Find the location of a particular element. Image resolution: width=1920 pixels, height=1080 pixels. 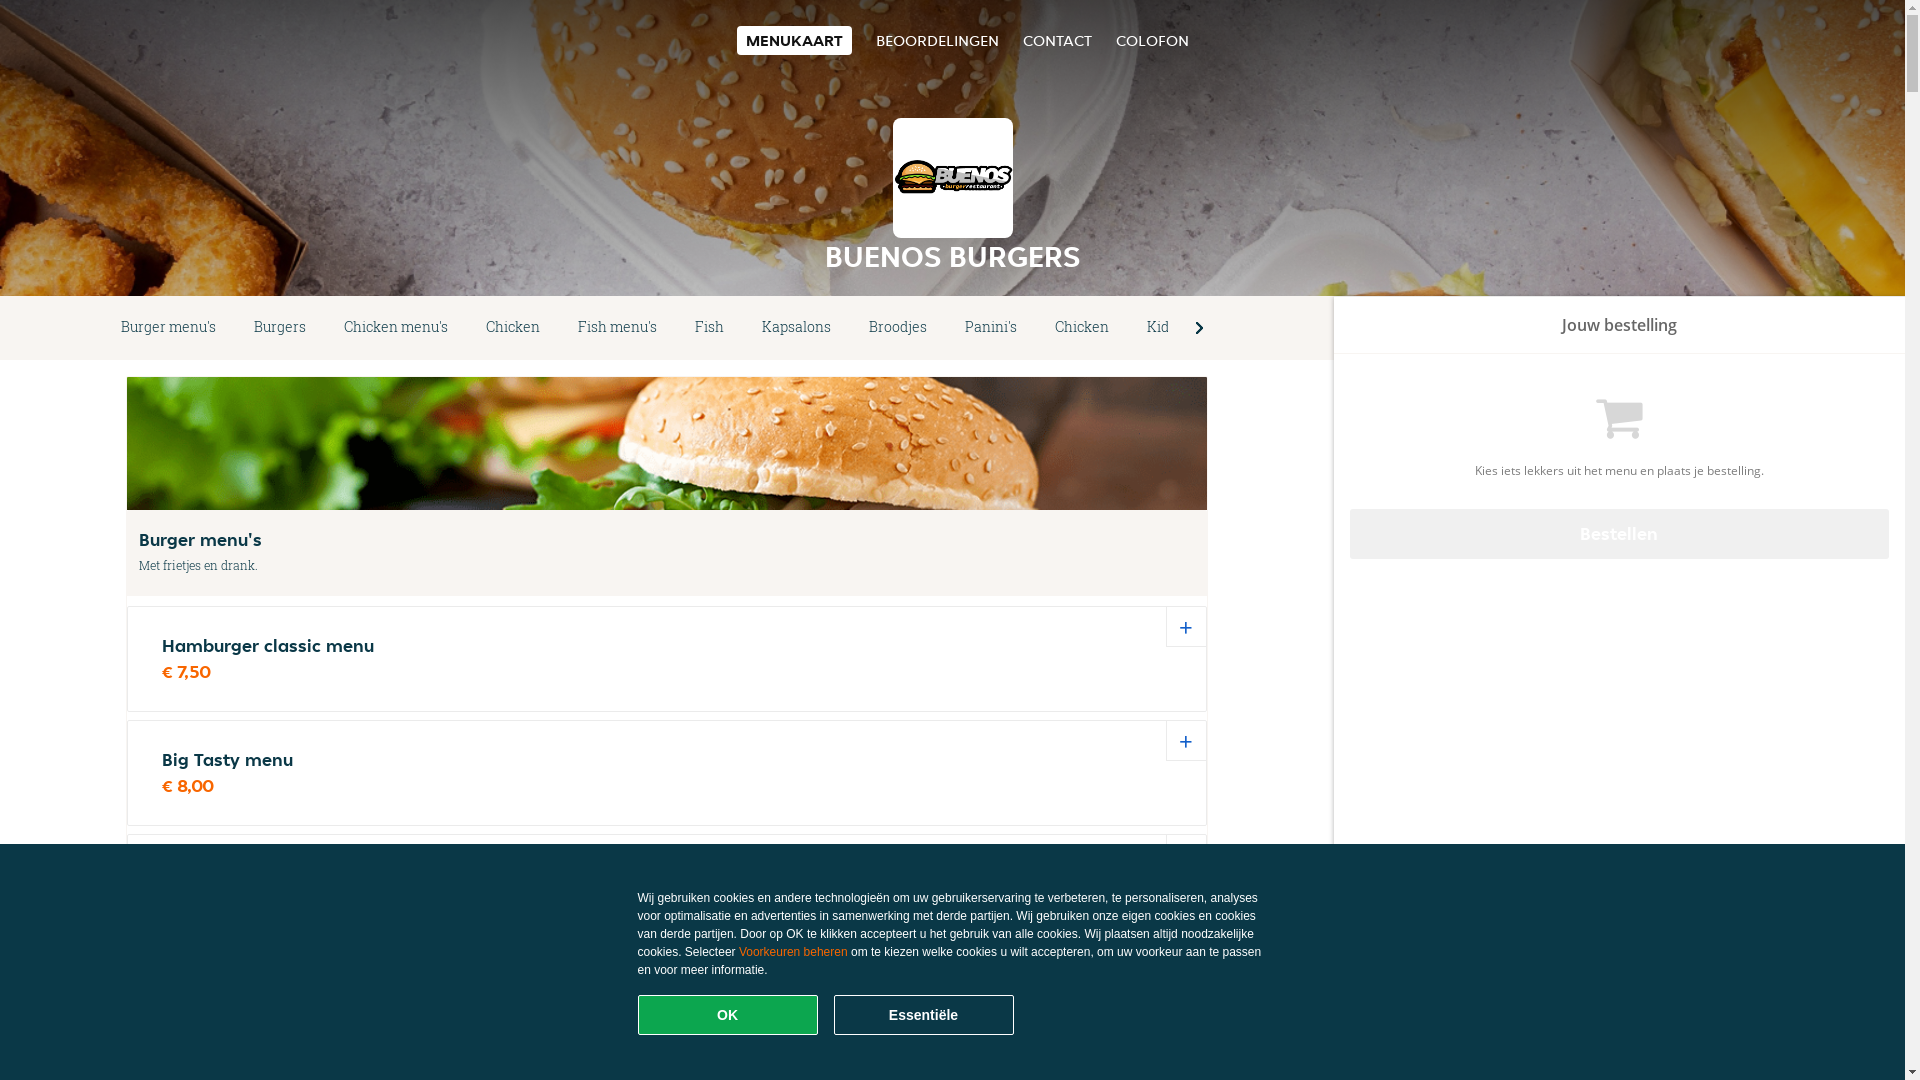

Fish is located at coordinates (710, 328).